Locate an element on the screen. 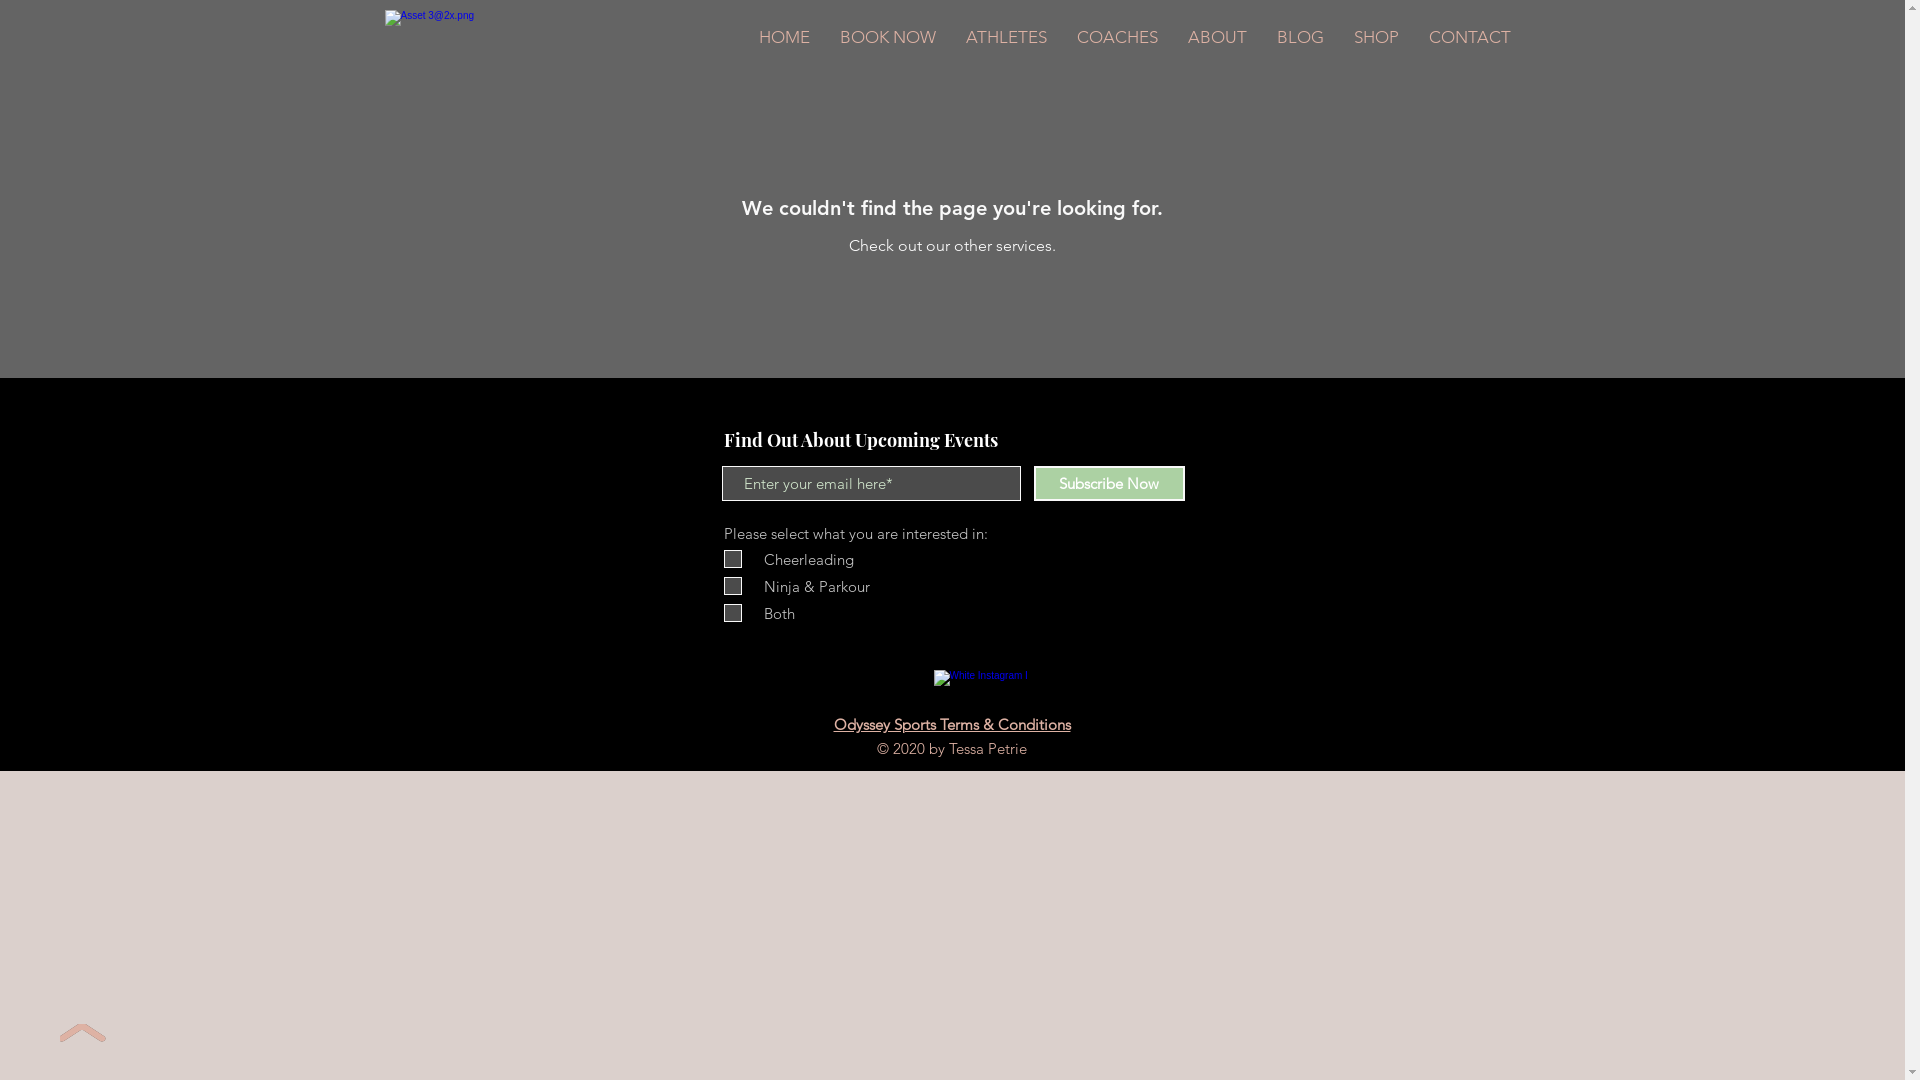 The height and width of the screenshot is (1080, 1920). Odyssey Sports Terms & Conditions is located at coordinates (952, 724).